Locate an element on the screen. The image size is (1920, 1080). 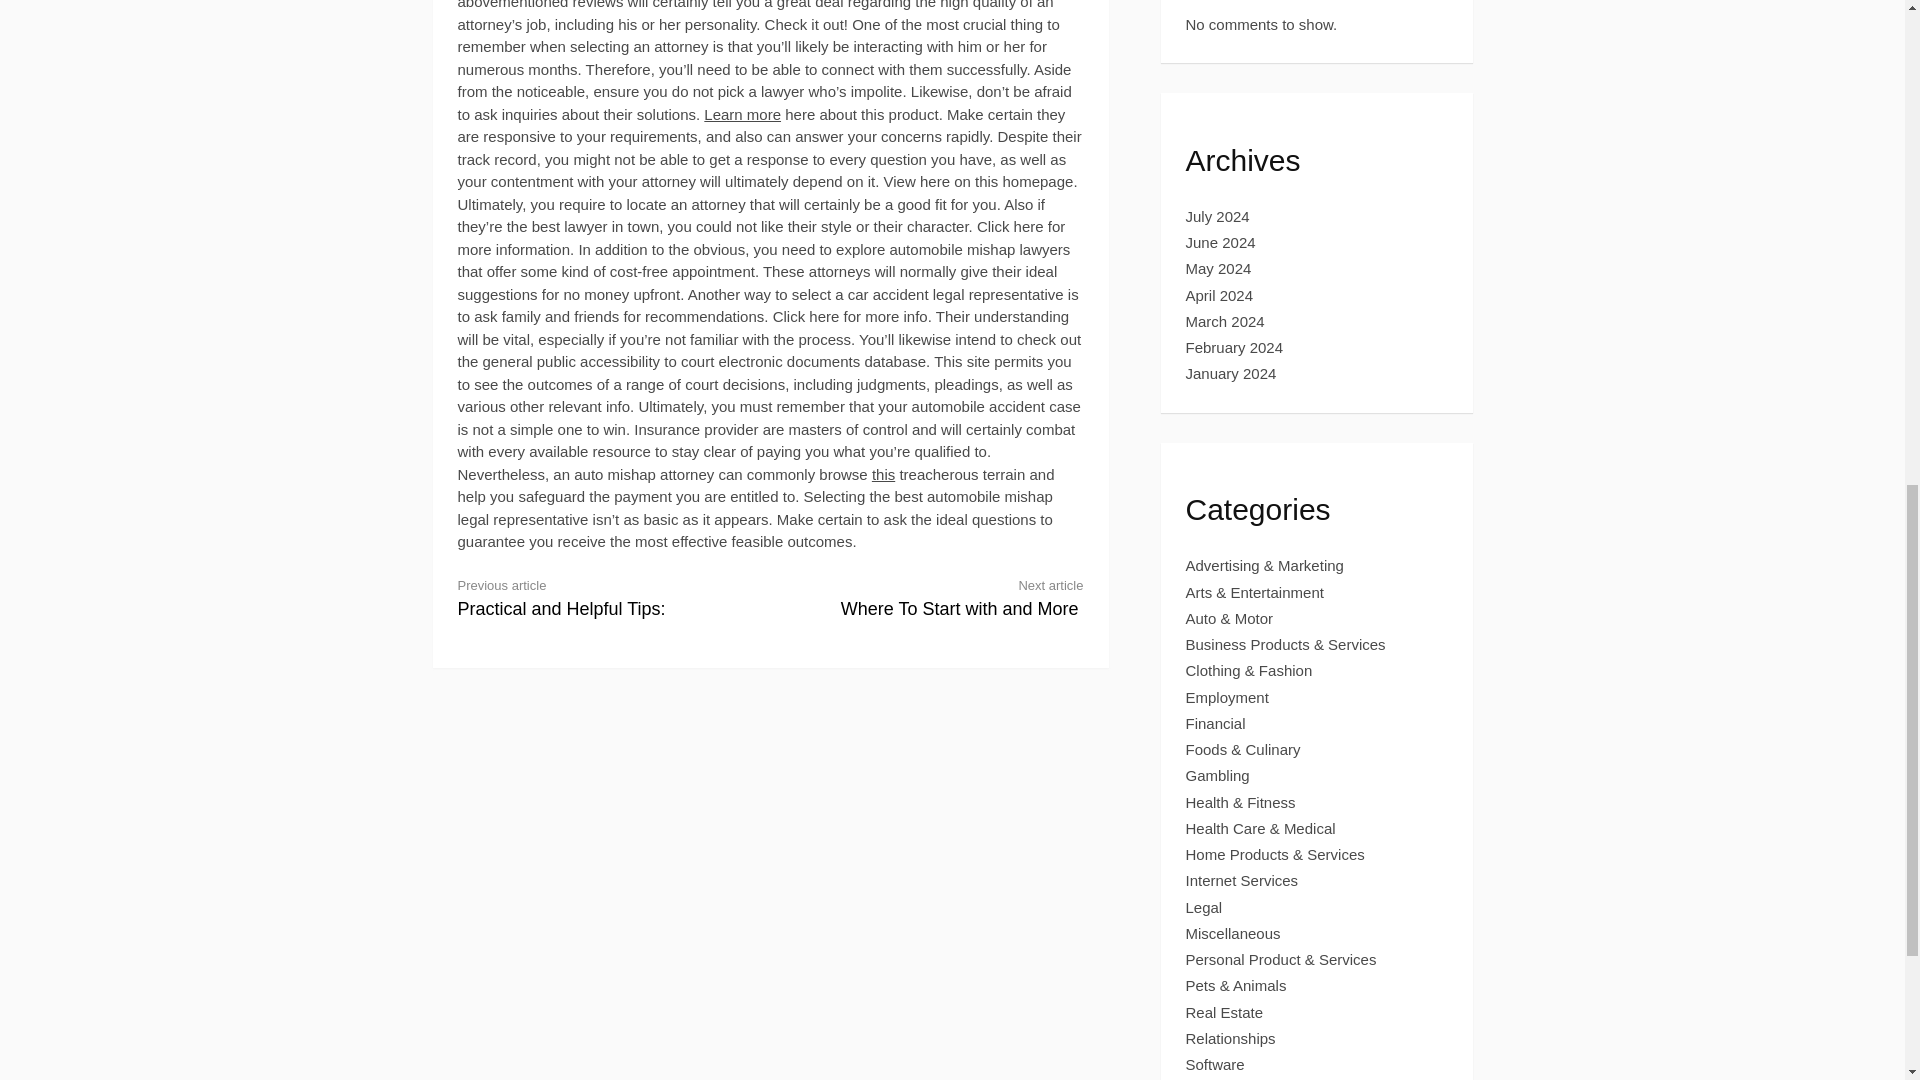
Learn more is located at coordinates (598, 596).